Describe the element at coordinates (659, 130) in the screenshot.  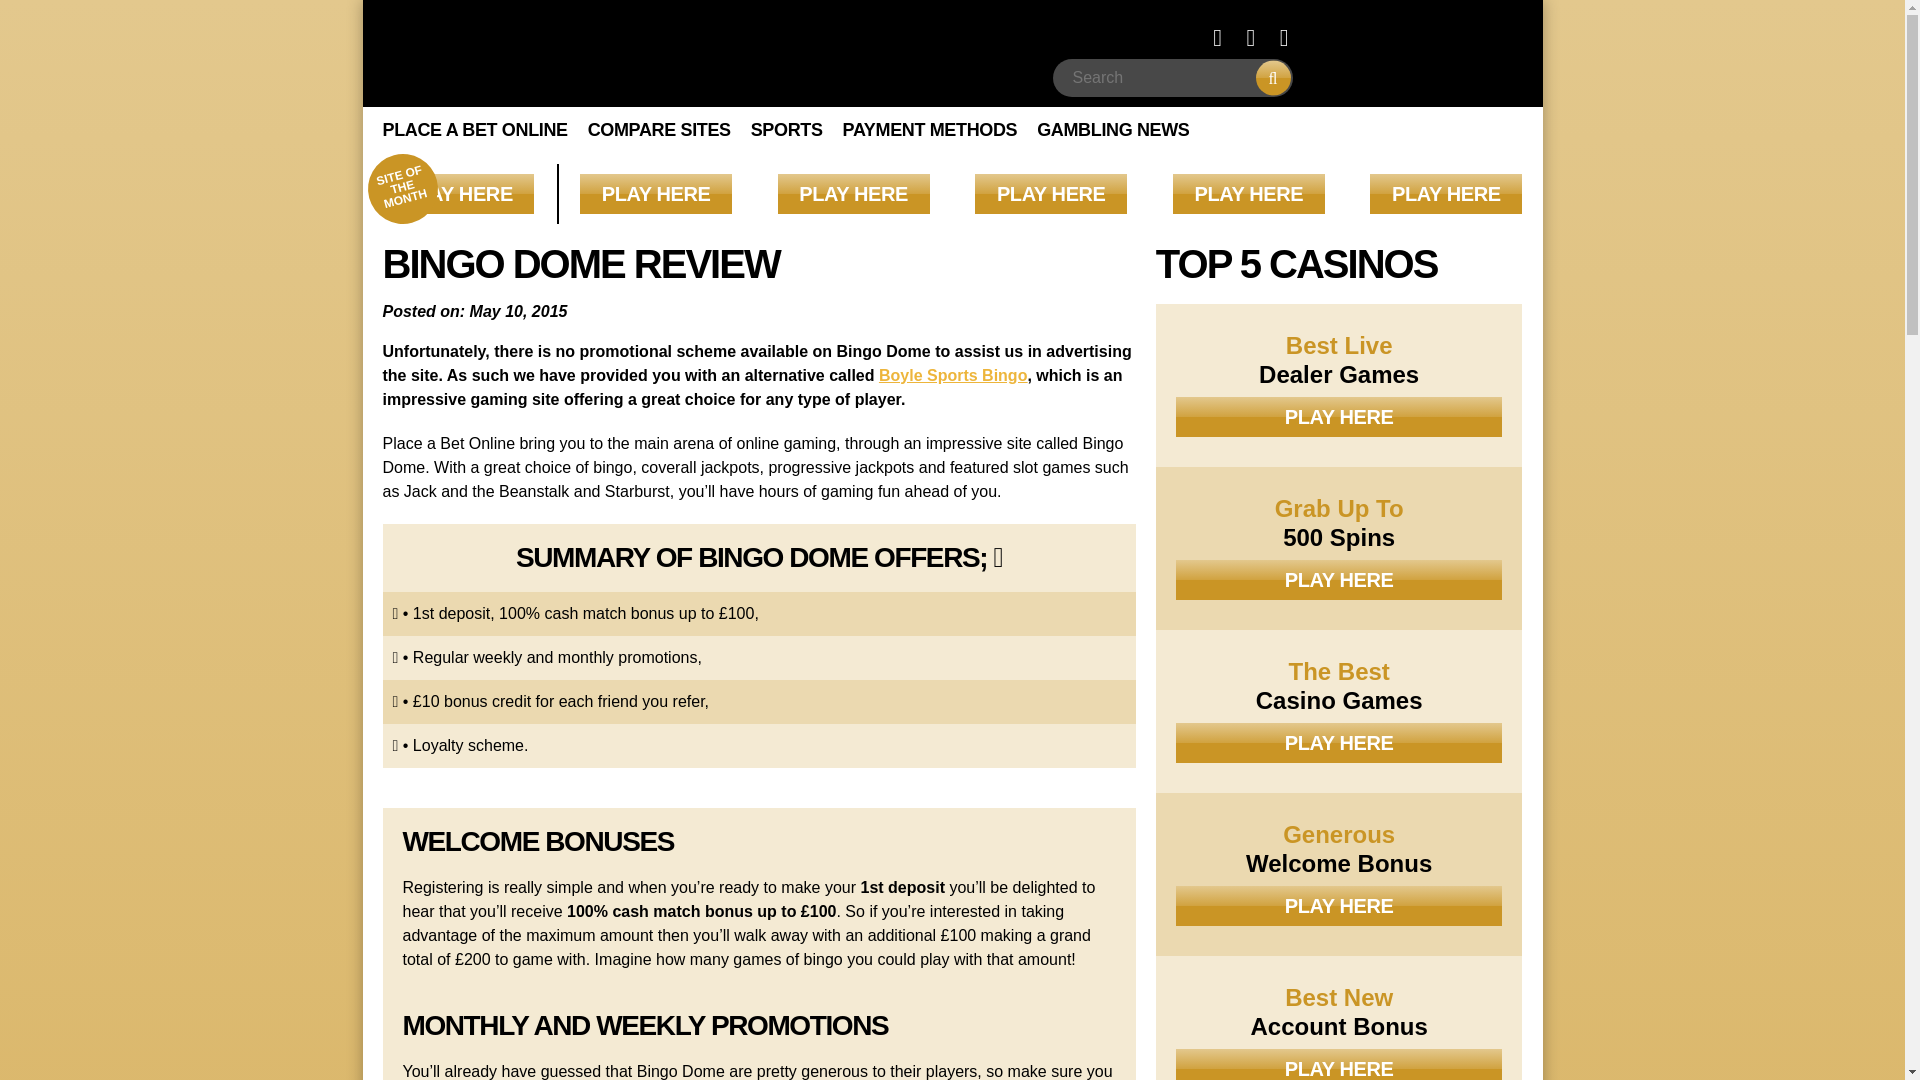
I see `COMPARE SITES` at that location.